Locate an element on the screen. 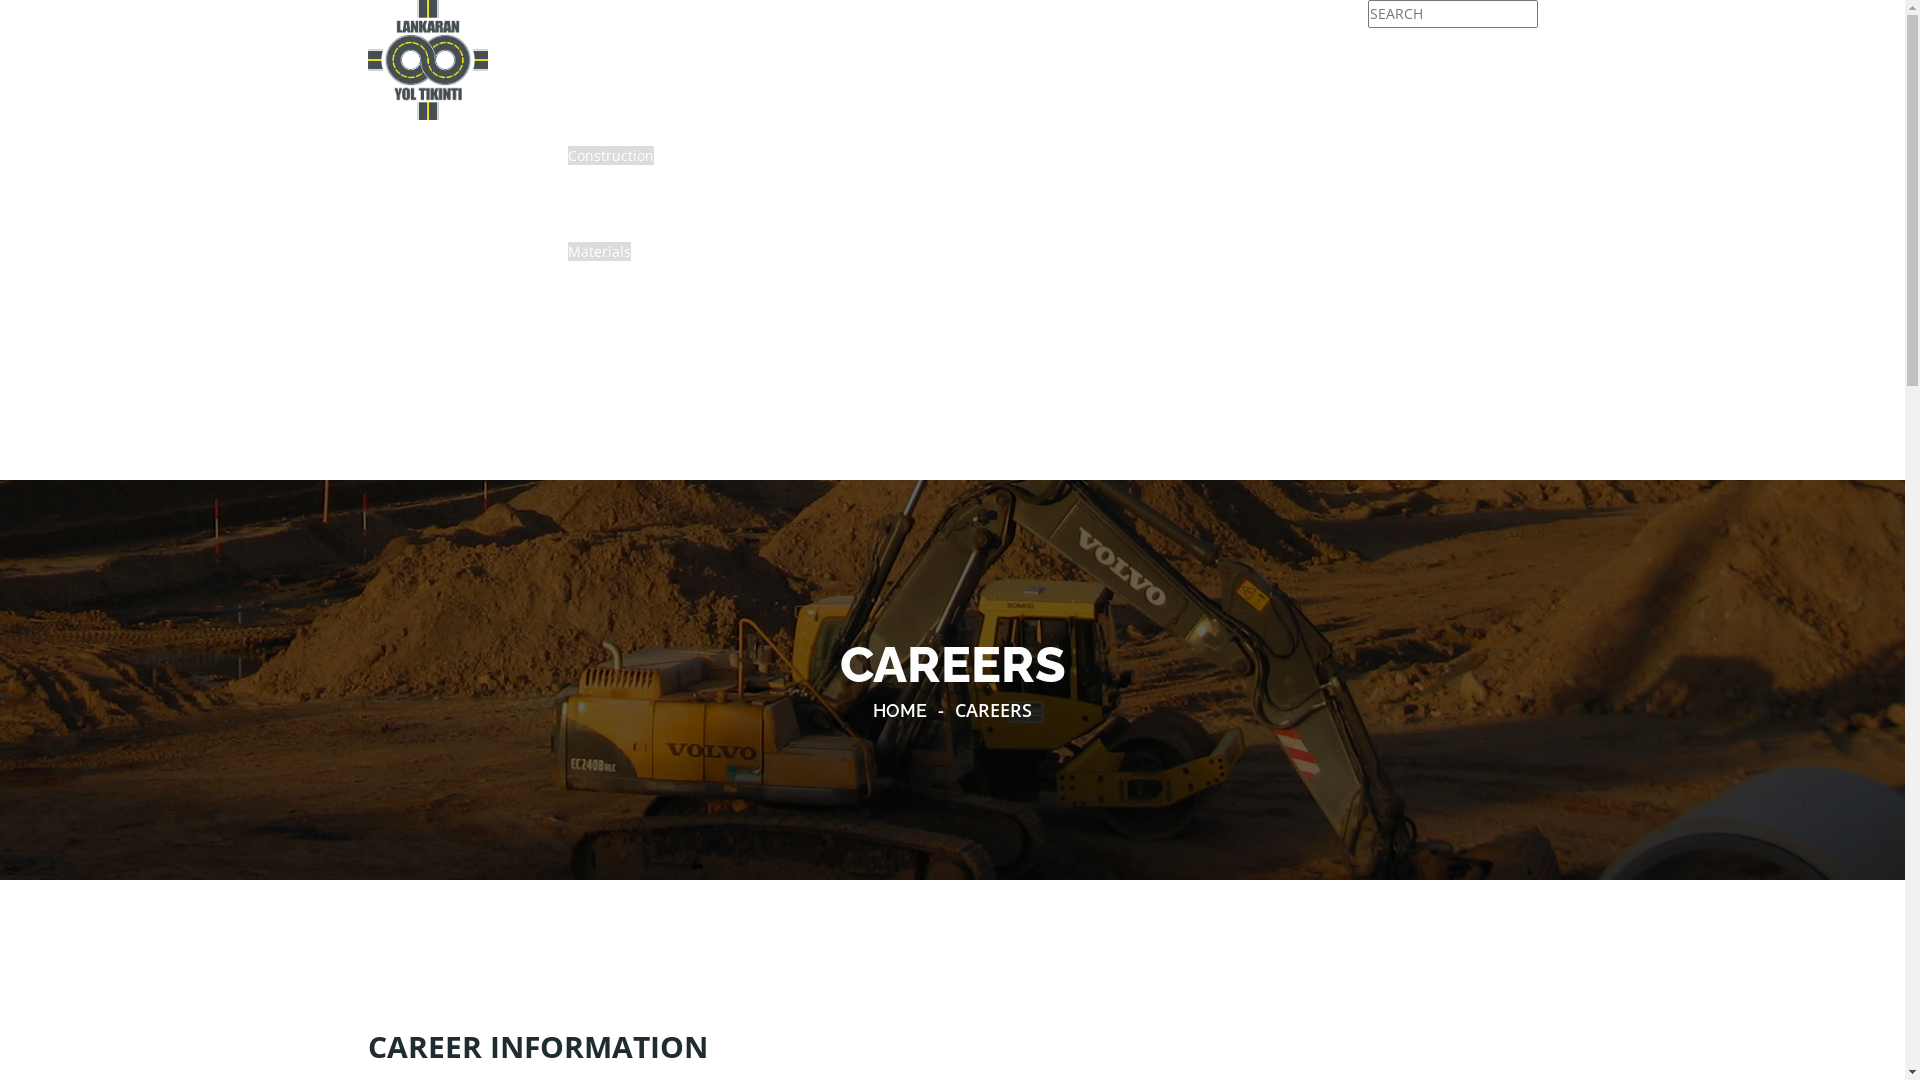 The image size is (1920, 1080). WHAT WE DO is located at coordinates (613, 132).